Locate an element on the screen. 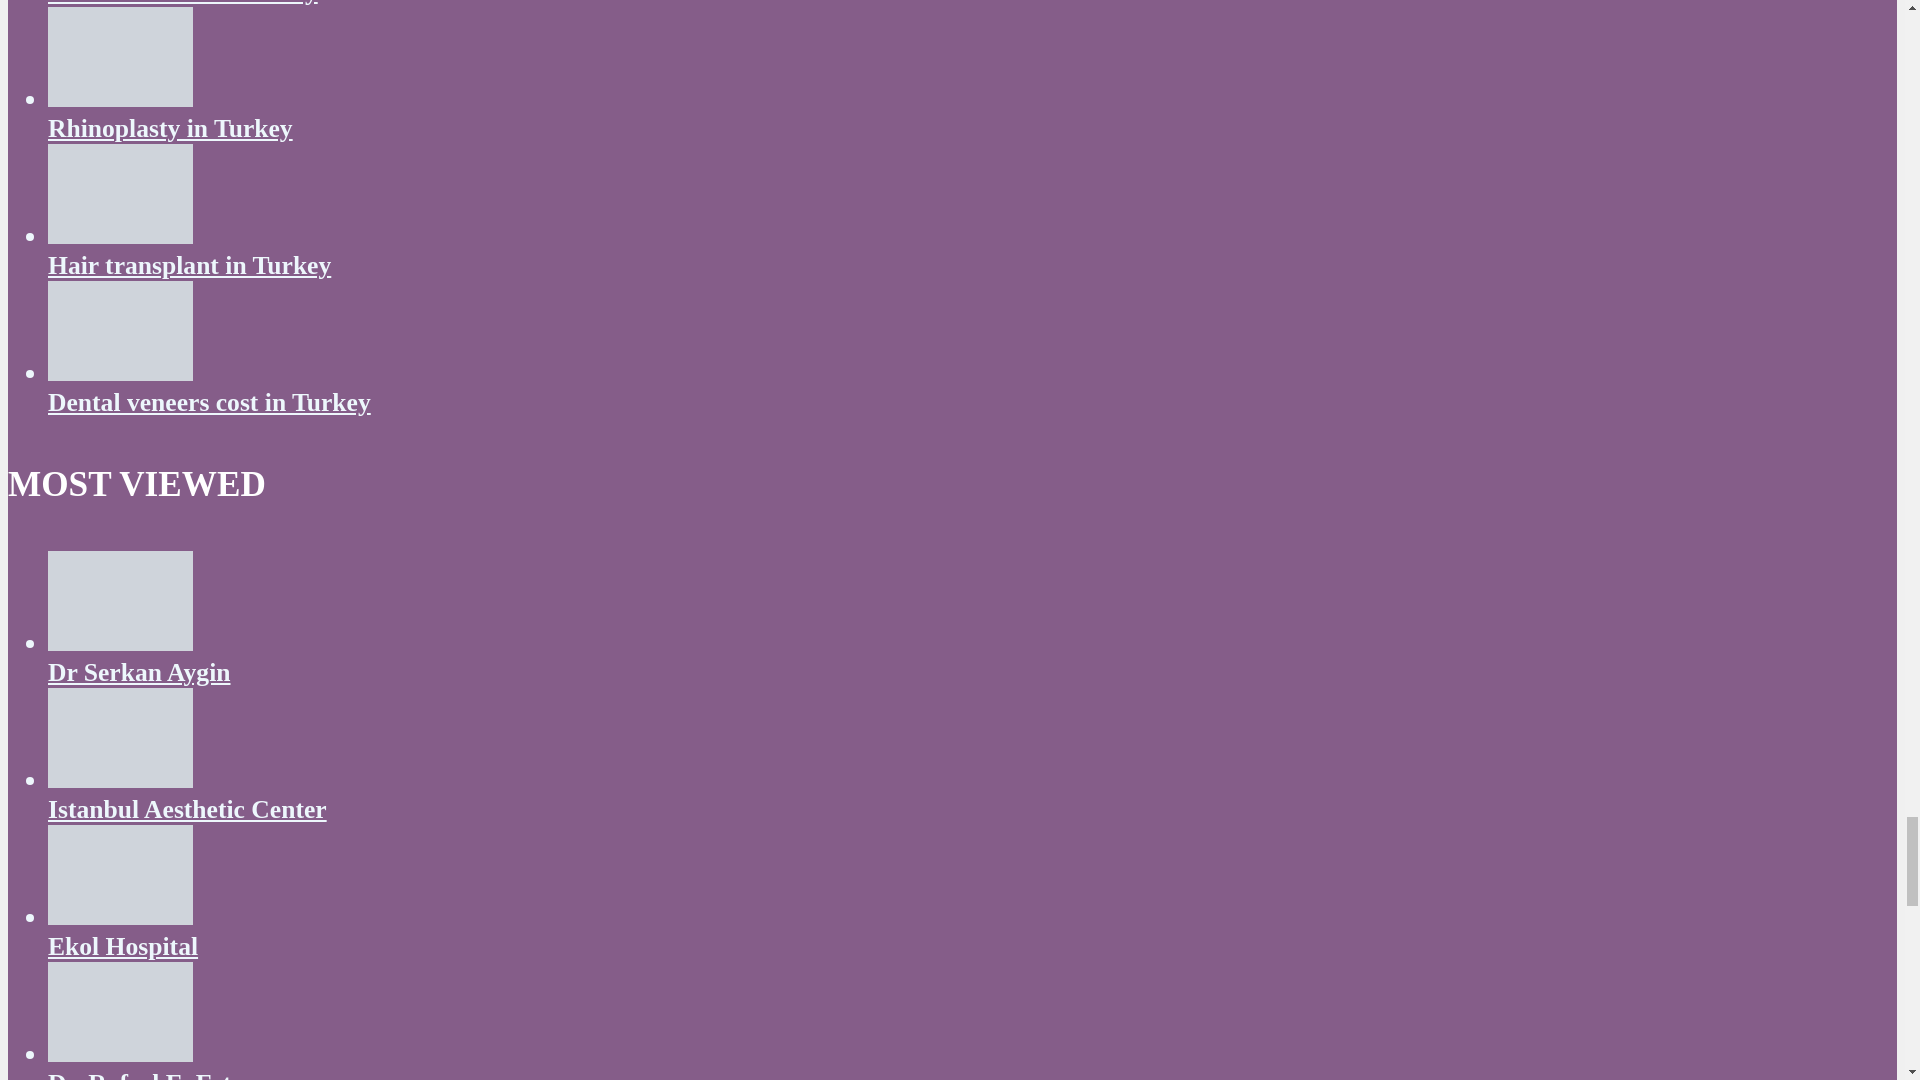  Rhinoplasty in Turkey is located at coordinates (120, 98).